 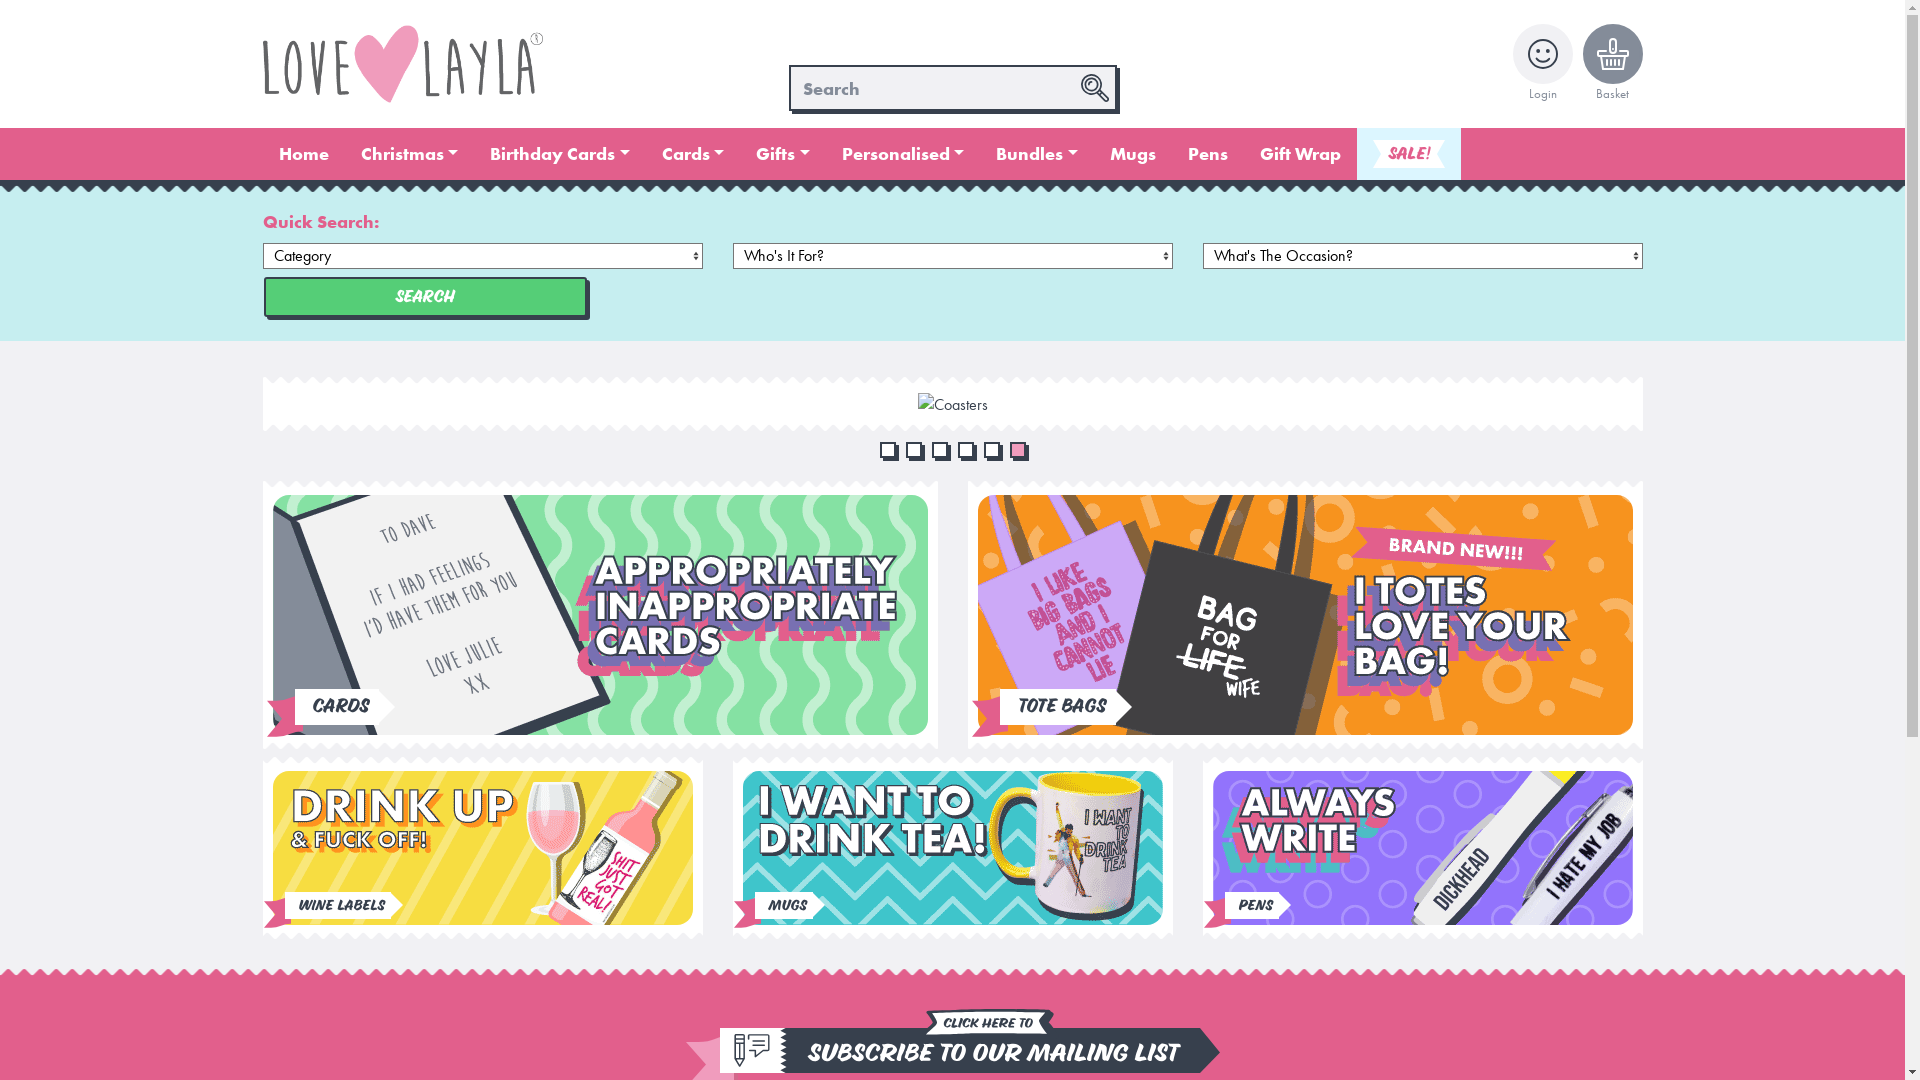 What do you see at coordinates (1300, 154) in the screenshot?
I see `Gift Wrap` at bounding box center [1300, 154].